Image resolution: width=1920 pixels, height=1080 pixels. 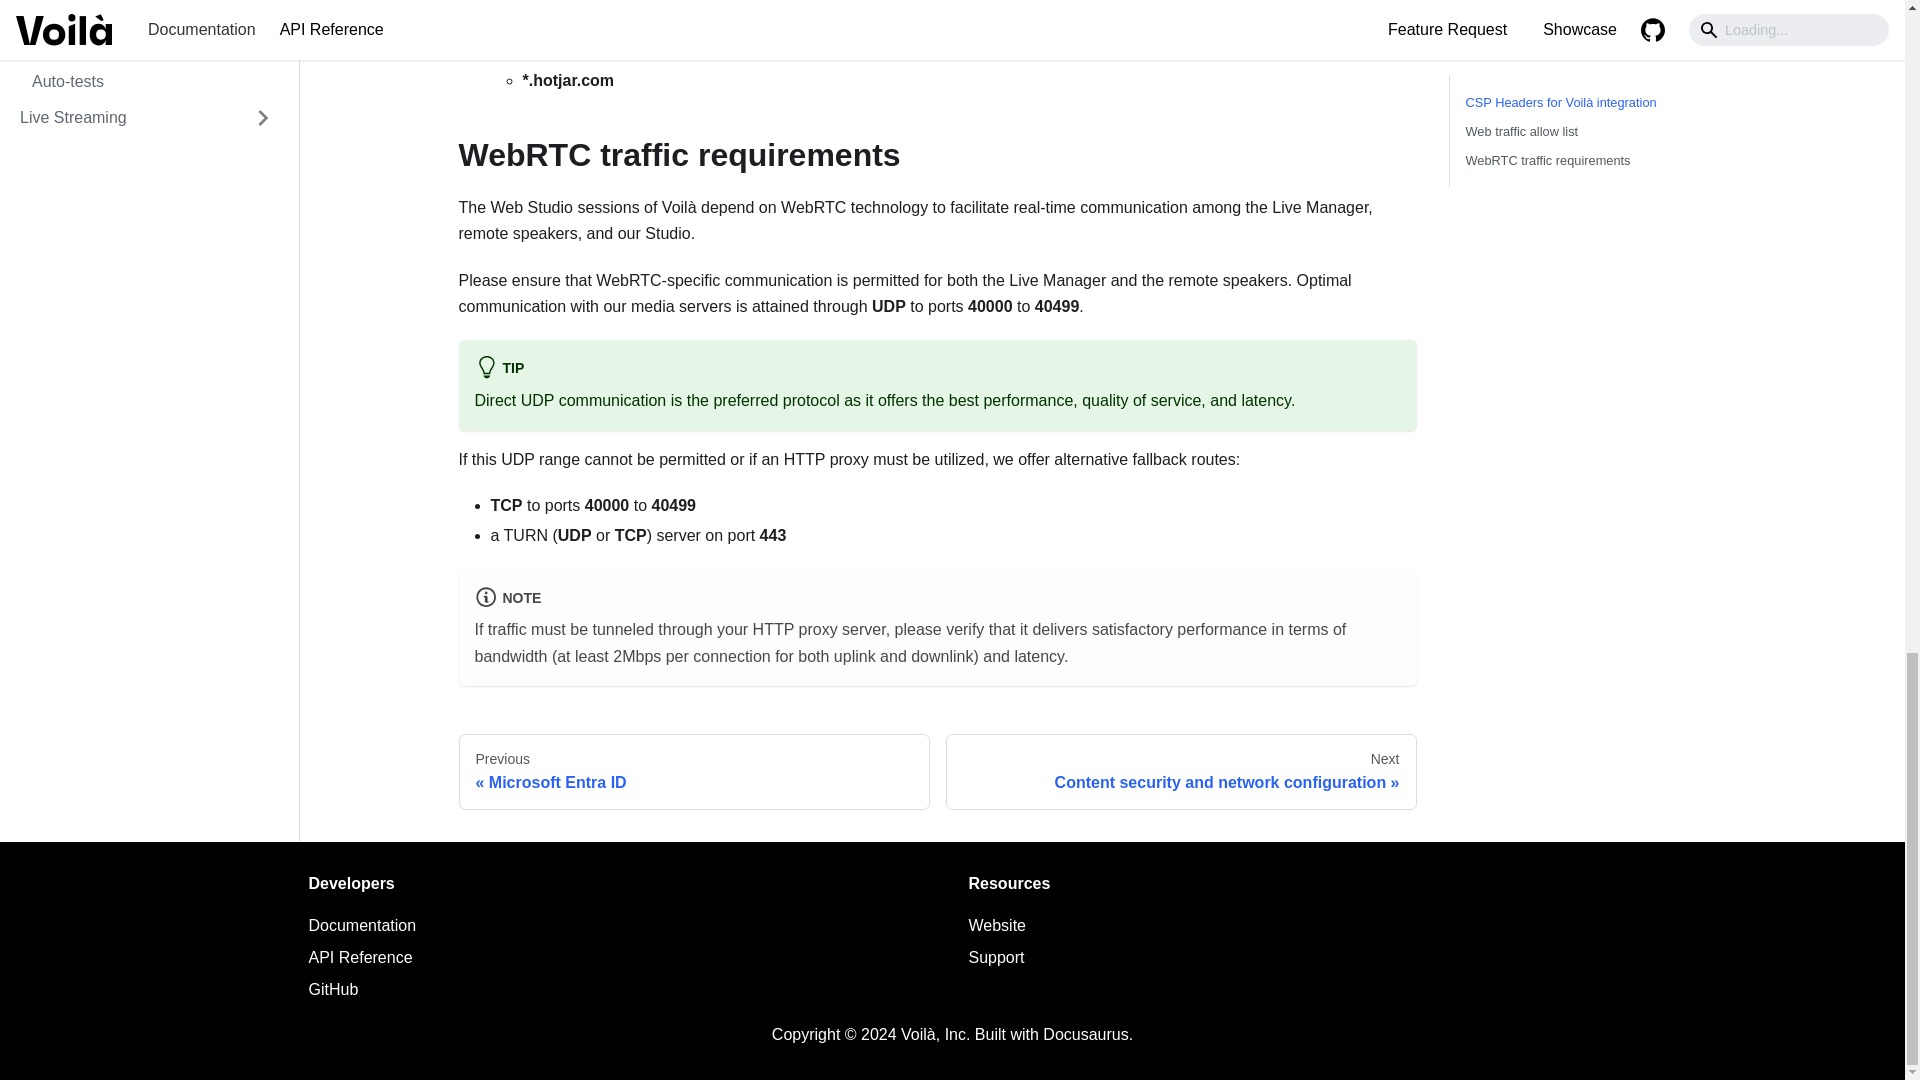 I want to click on GitHub, so click(x=1181, y=772).